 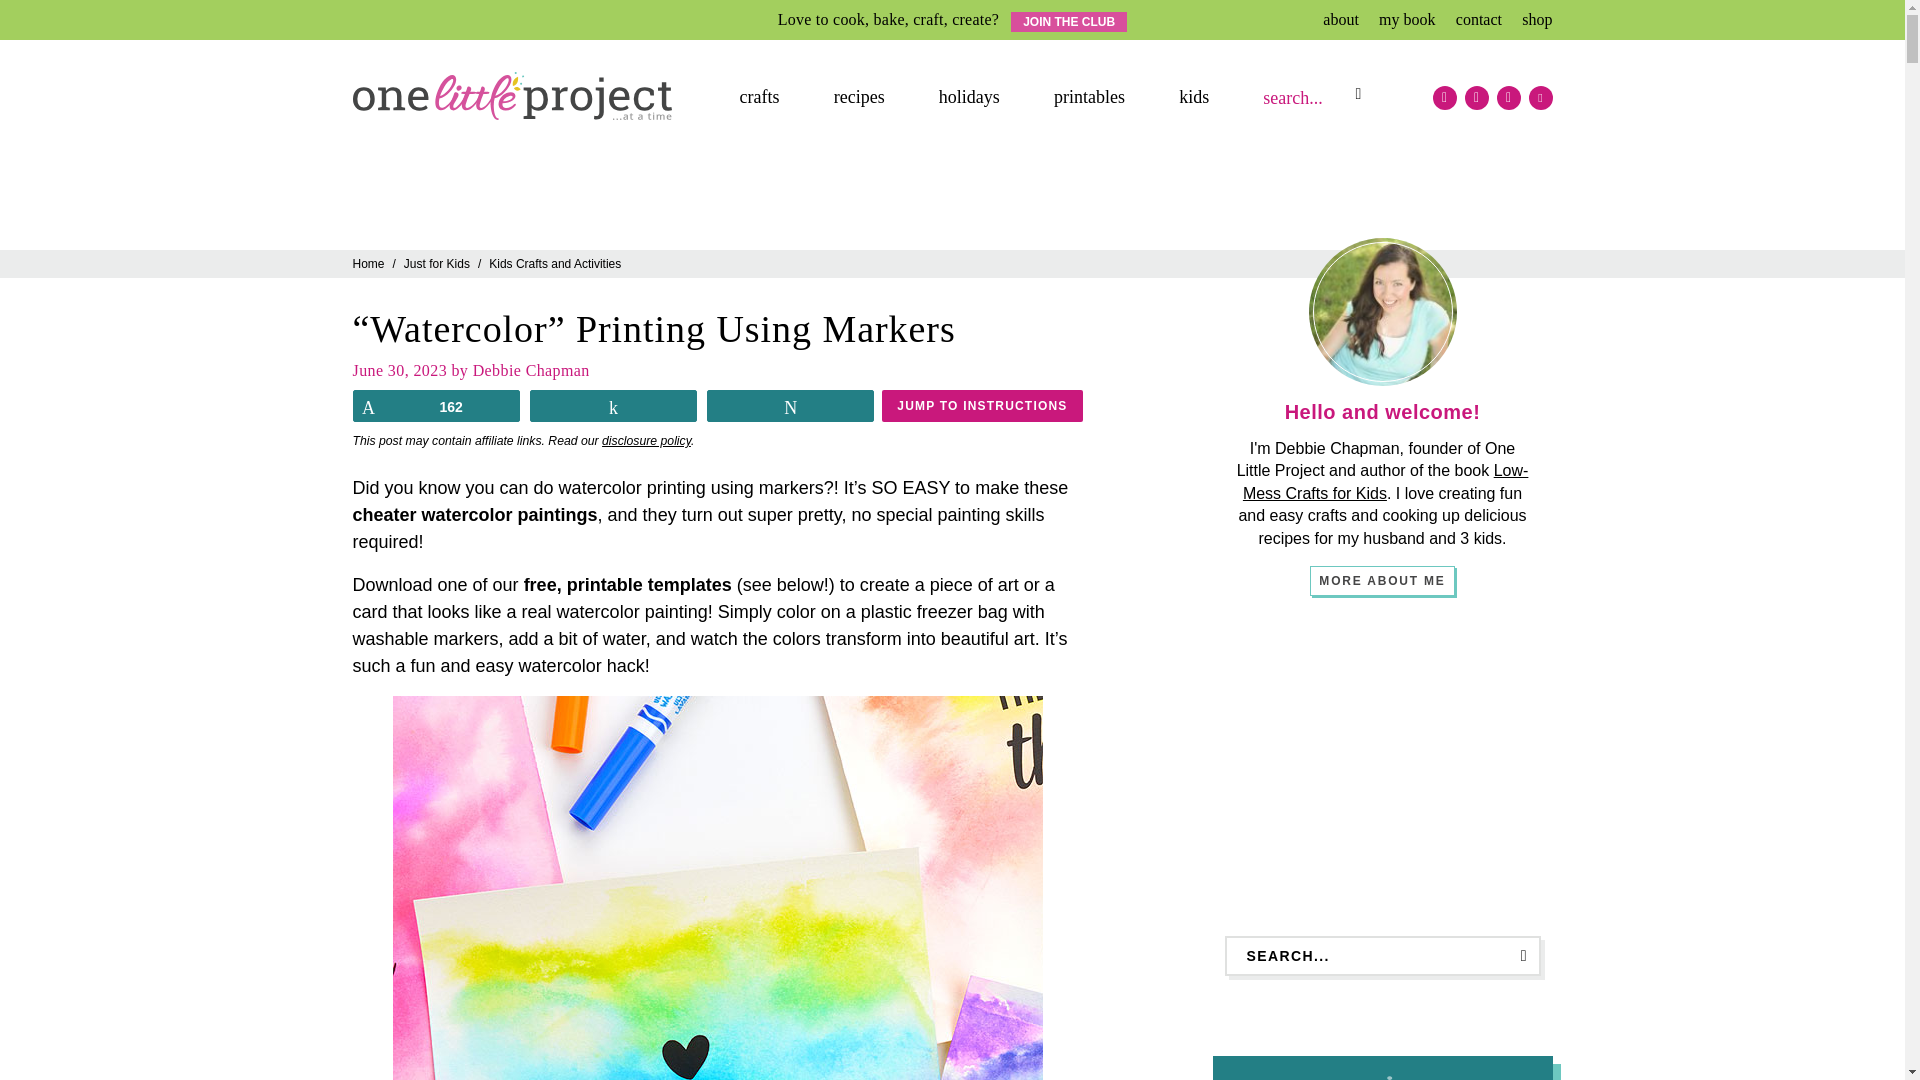 What do you see at coordinates (1194, 97) in the screenshot?
I see `kids` at bounding box center [1194, 97].